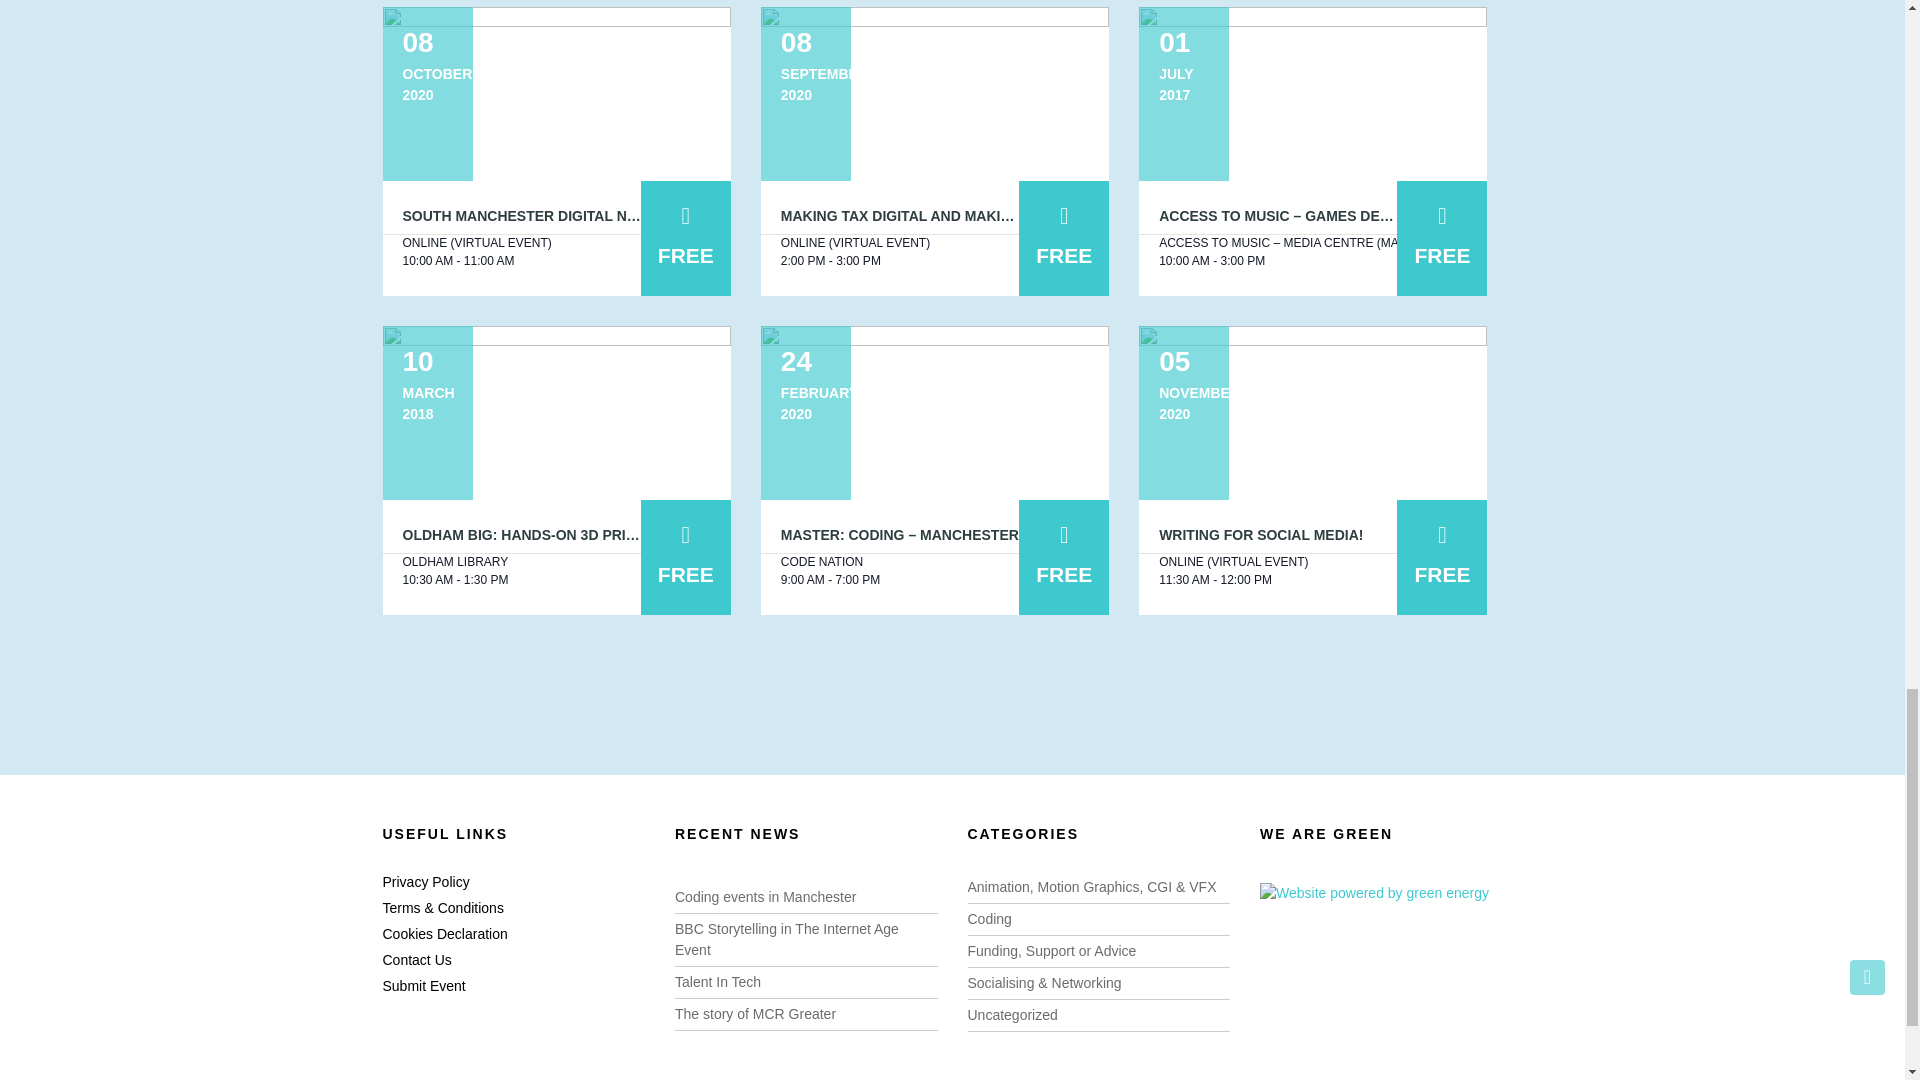 The height and width of the screenshot is (1080, 1920). Describe the element at coordinates (990, 216) in the screenshot. I see `Making Tax Digital and Making your Business Digital` at that location.